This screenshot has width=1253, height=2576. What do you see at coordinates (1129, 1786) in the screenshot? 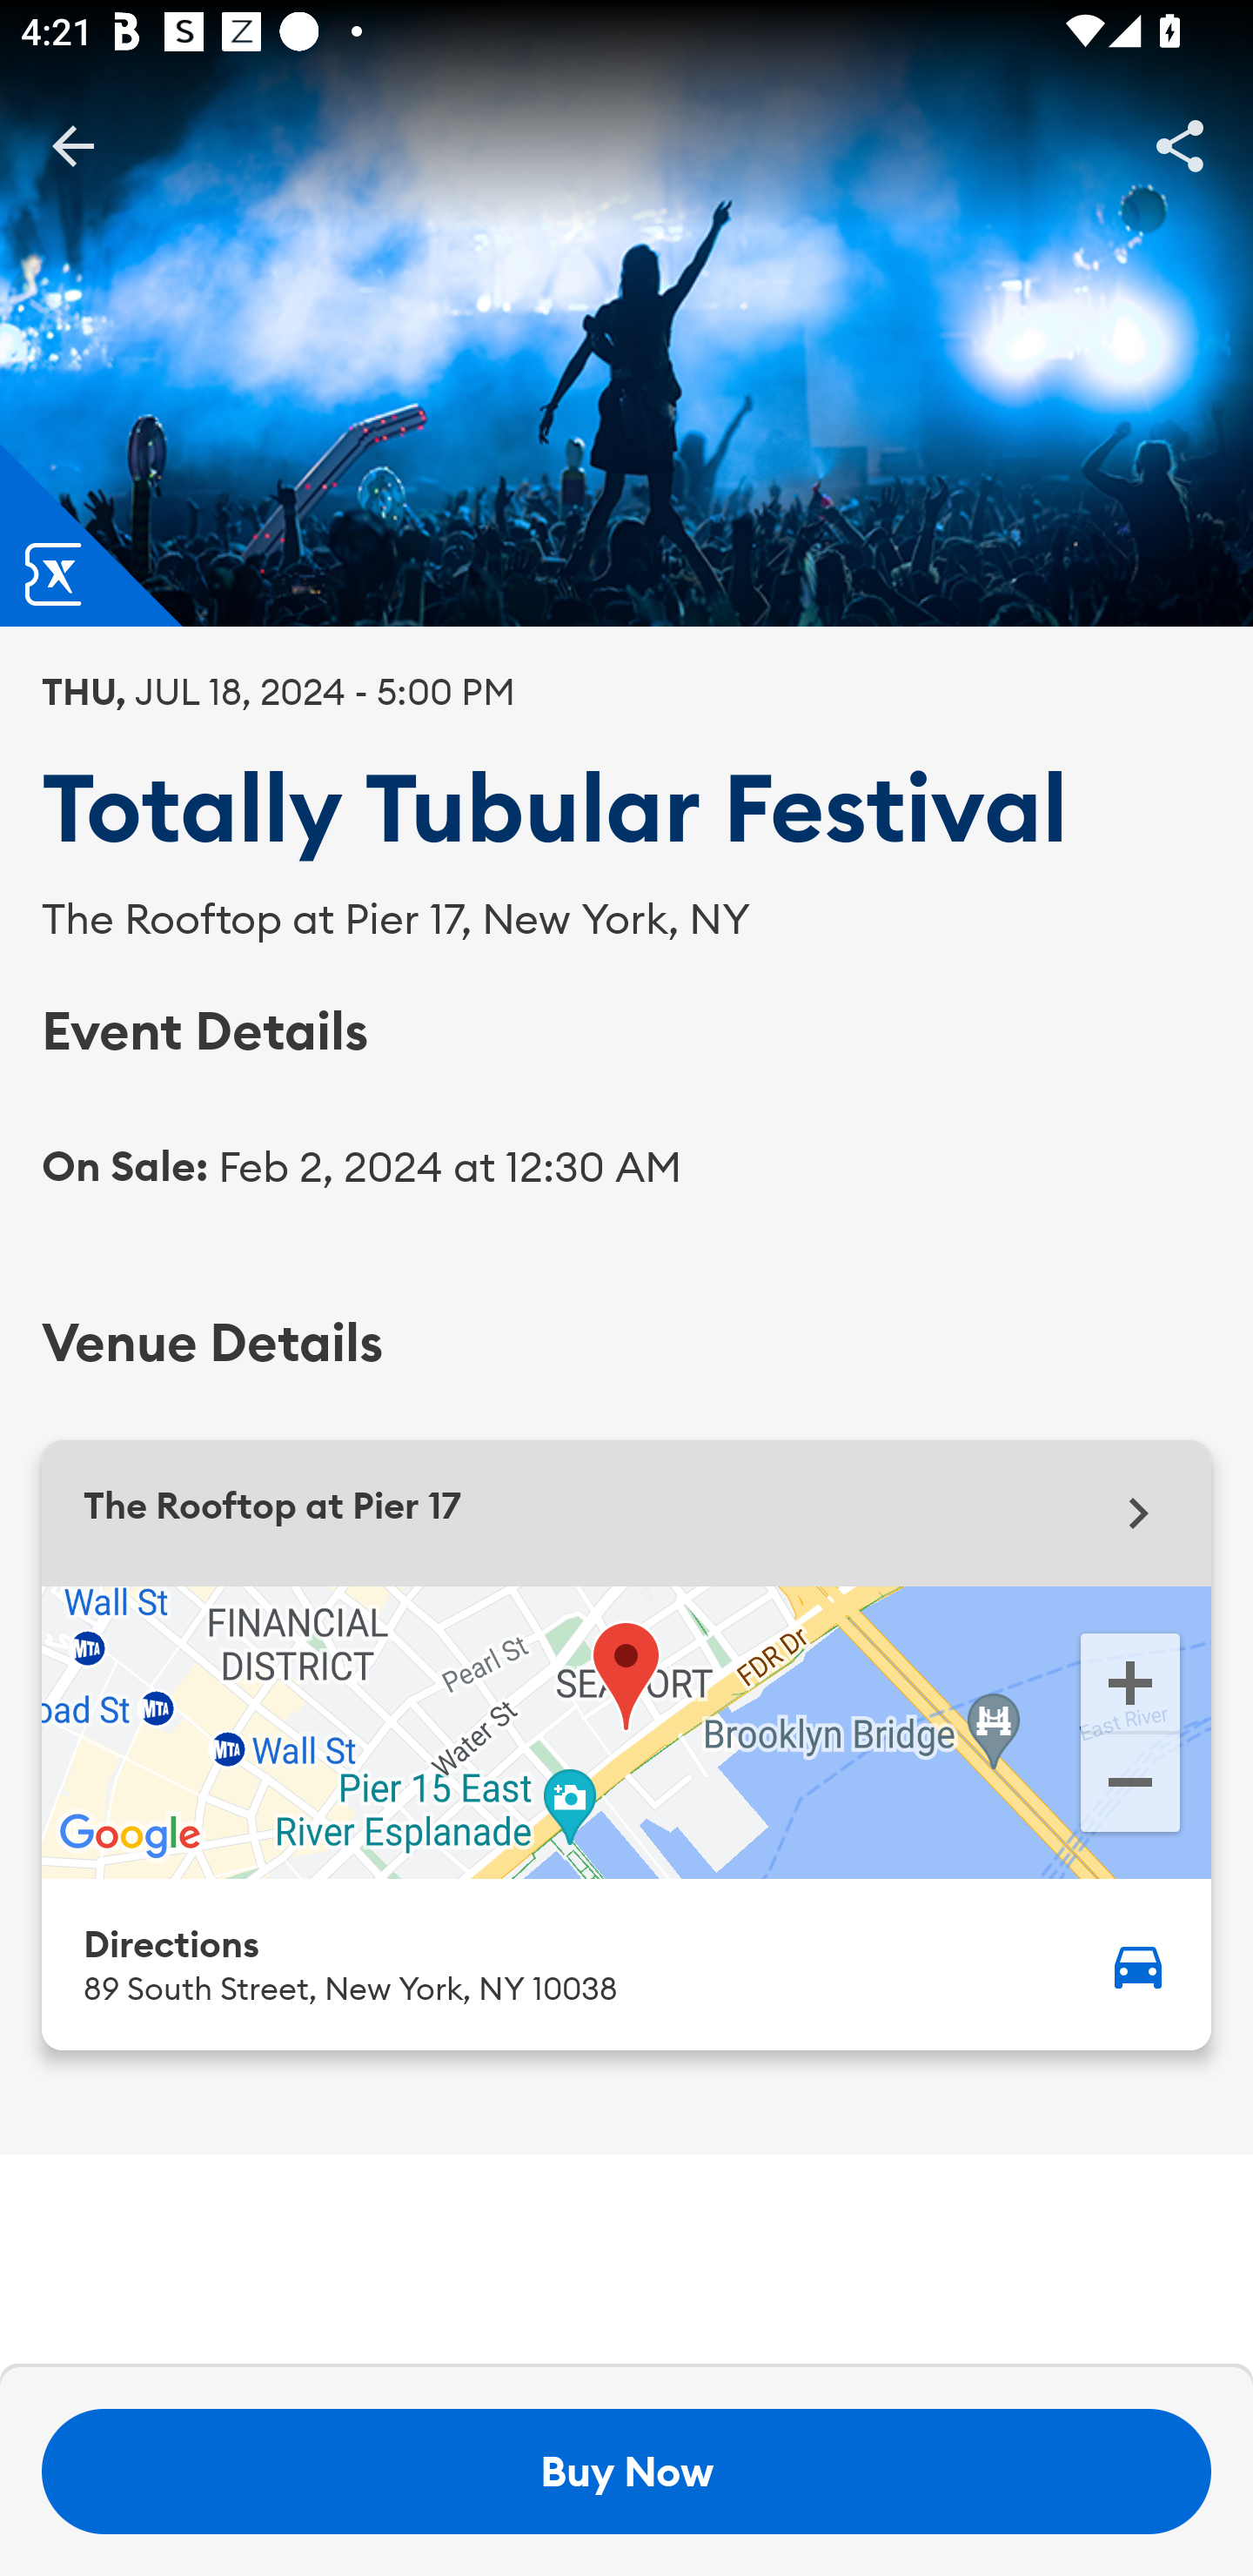
I see `Zoom out` at bounding box center [1129, 1786].